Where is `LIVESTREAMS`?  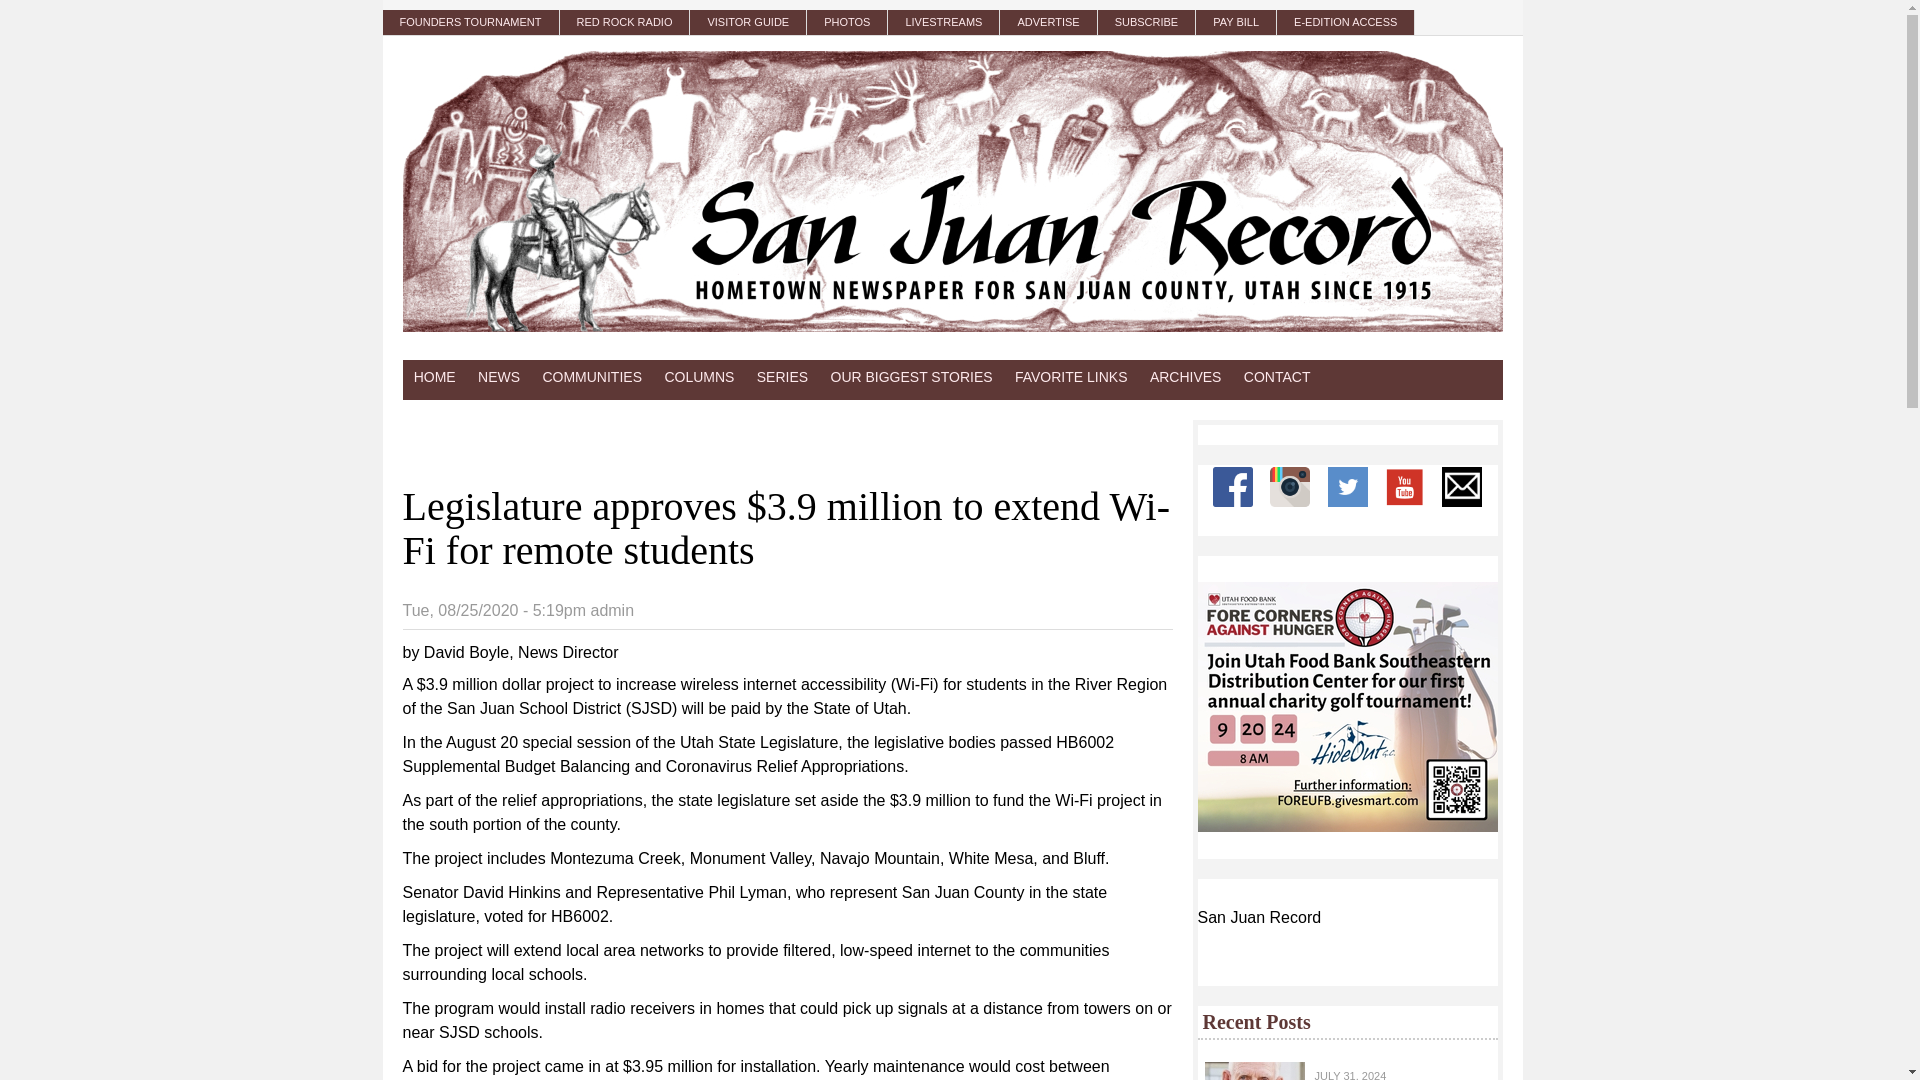
LIVESTREAMS is located at coordinates (944, 22).